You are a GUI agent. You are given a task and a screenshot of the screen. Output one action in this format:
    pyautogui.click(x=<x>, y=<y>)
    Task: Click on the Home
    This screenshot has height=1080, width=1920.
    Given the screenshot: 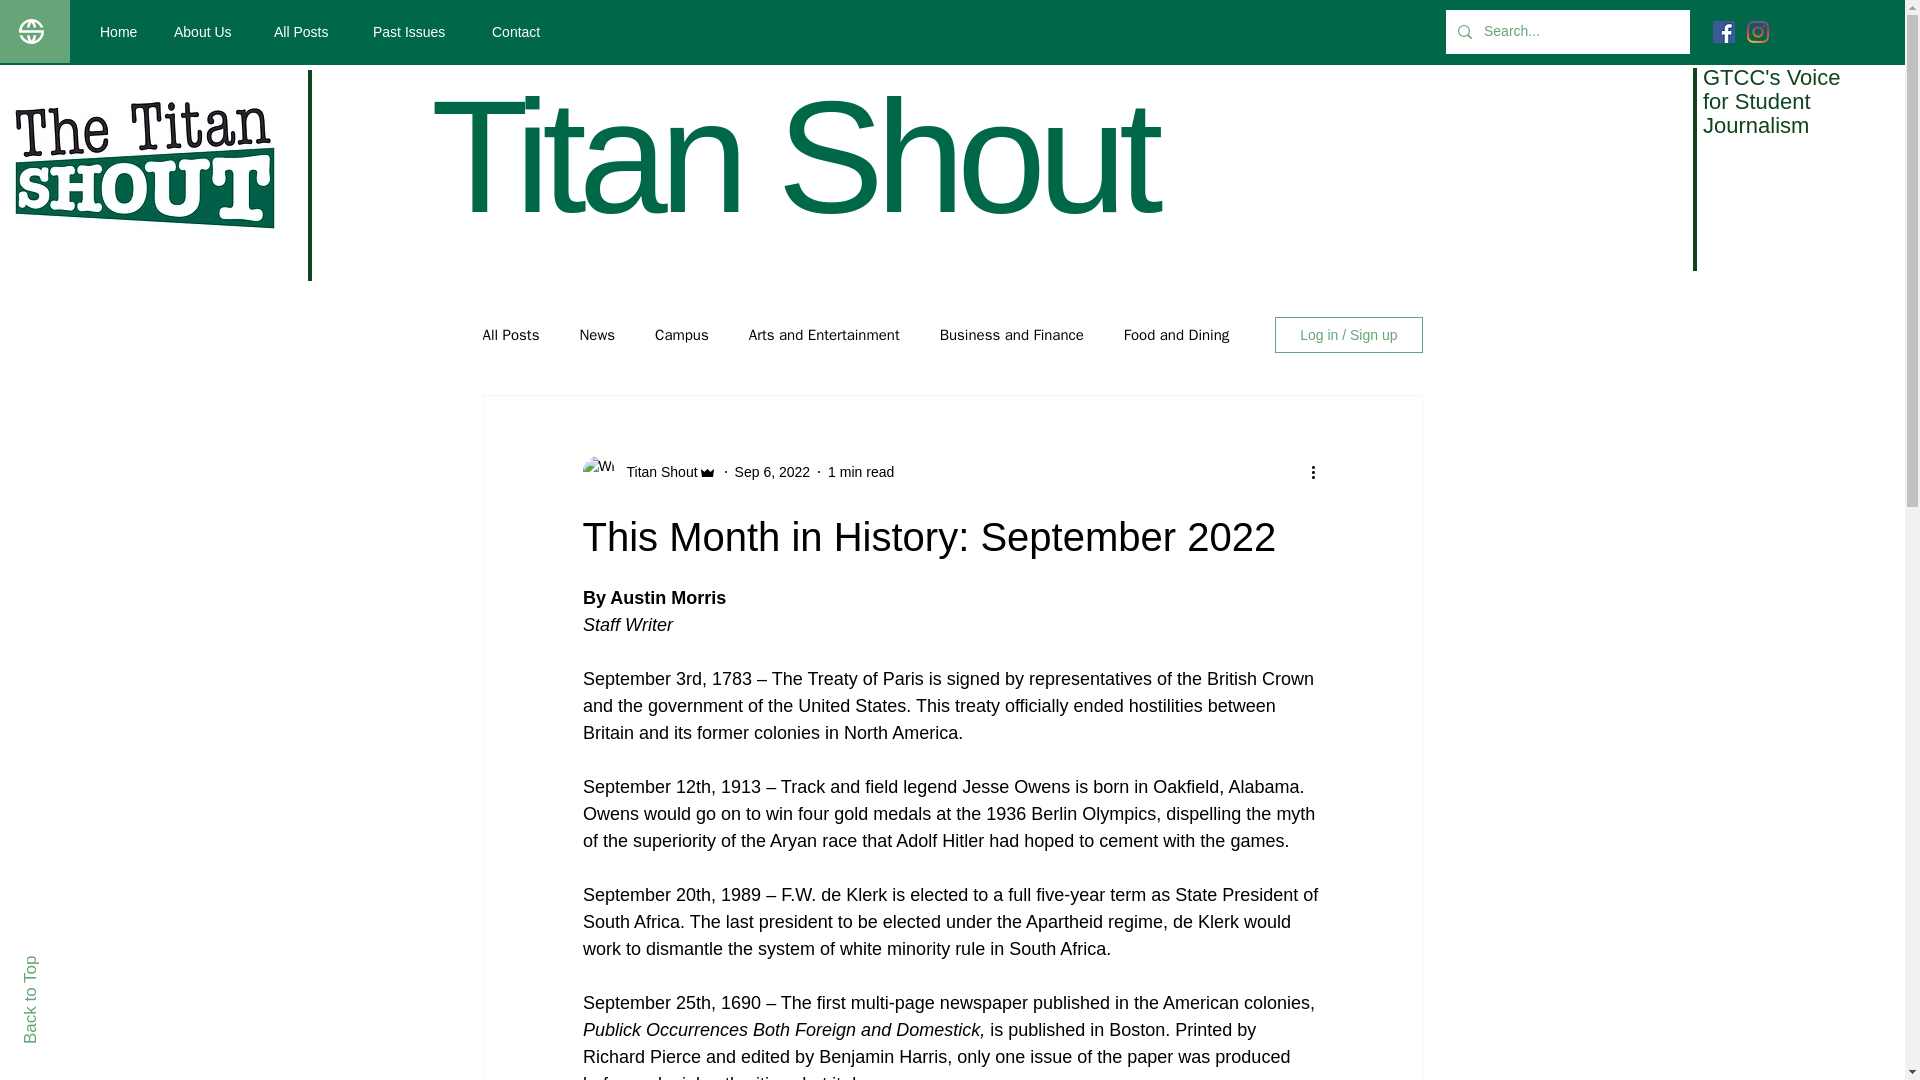 What is the action you would take?
    pyautogui.click(x=122, y=32)
    